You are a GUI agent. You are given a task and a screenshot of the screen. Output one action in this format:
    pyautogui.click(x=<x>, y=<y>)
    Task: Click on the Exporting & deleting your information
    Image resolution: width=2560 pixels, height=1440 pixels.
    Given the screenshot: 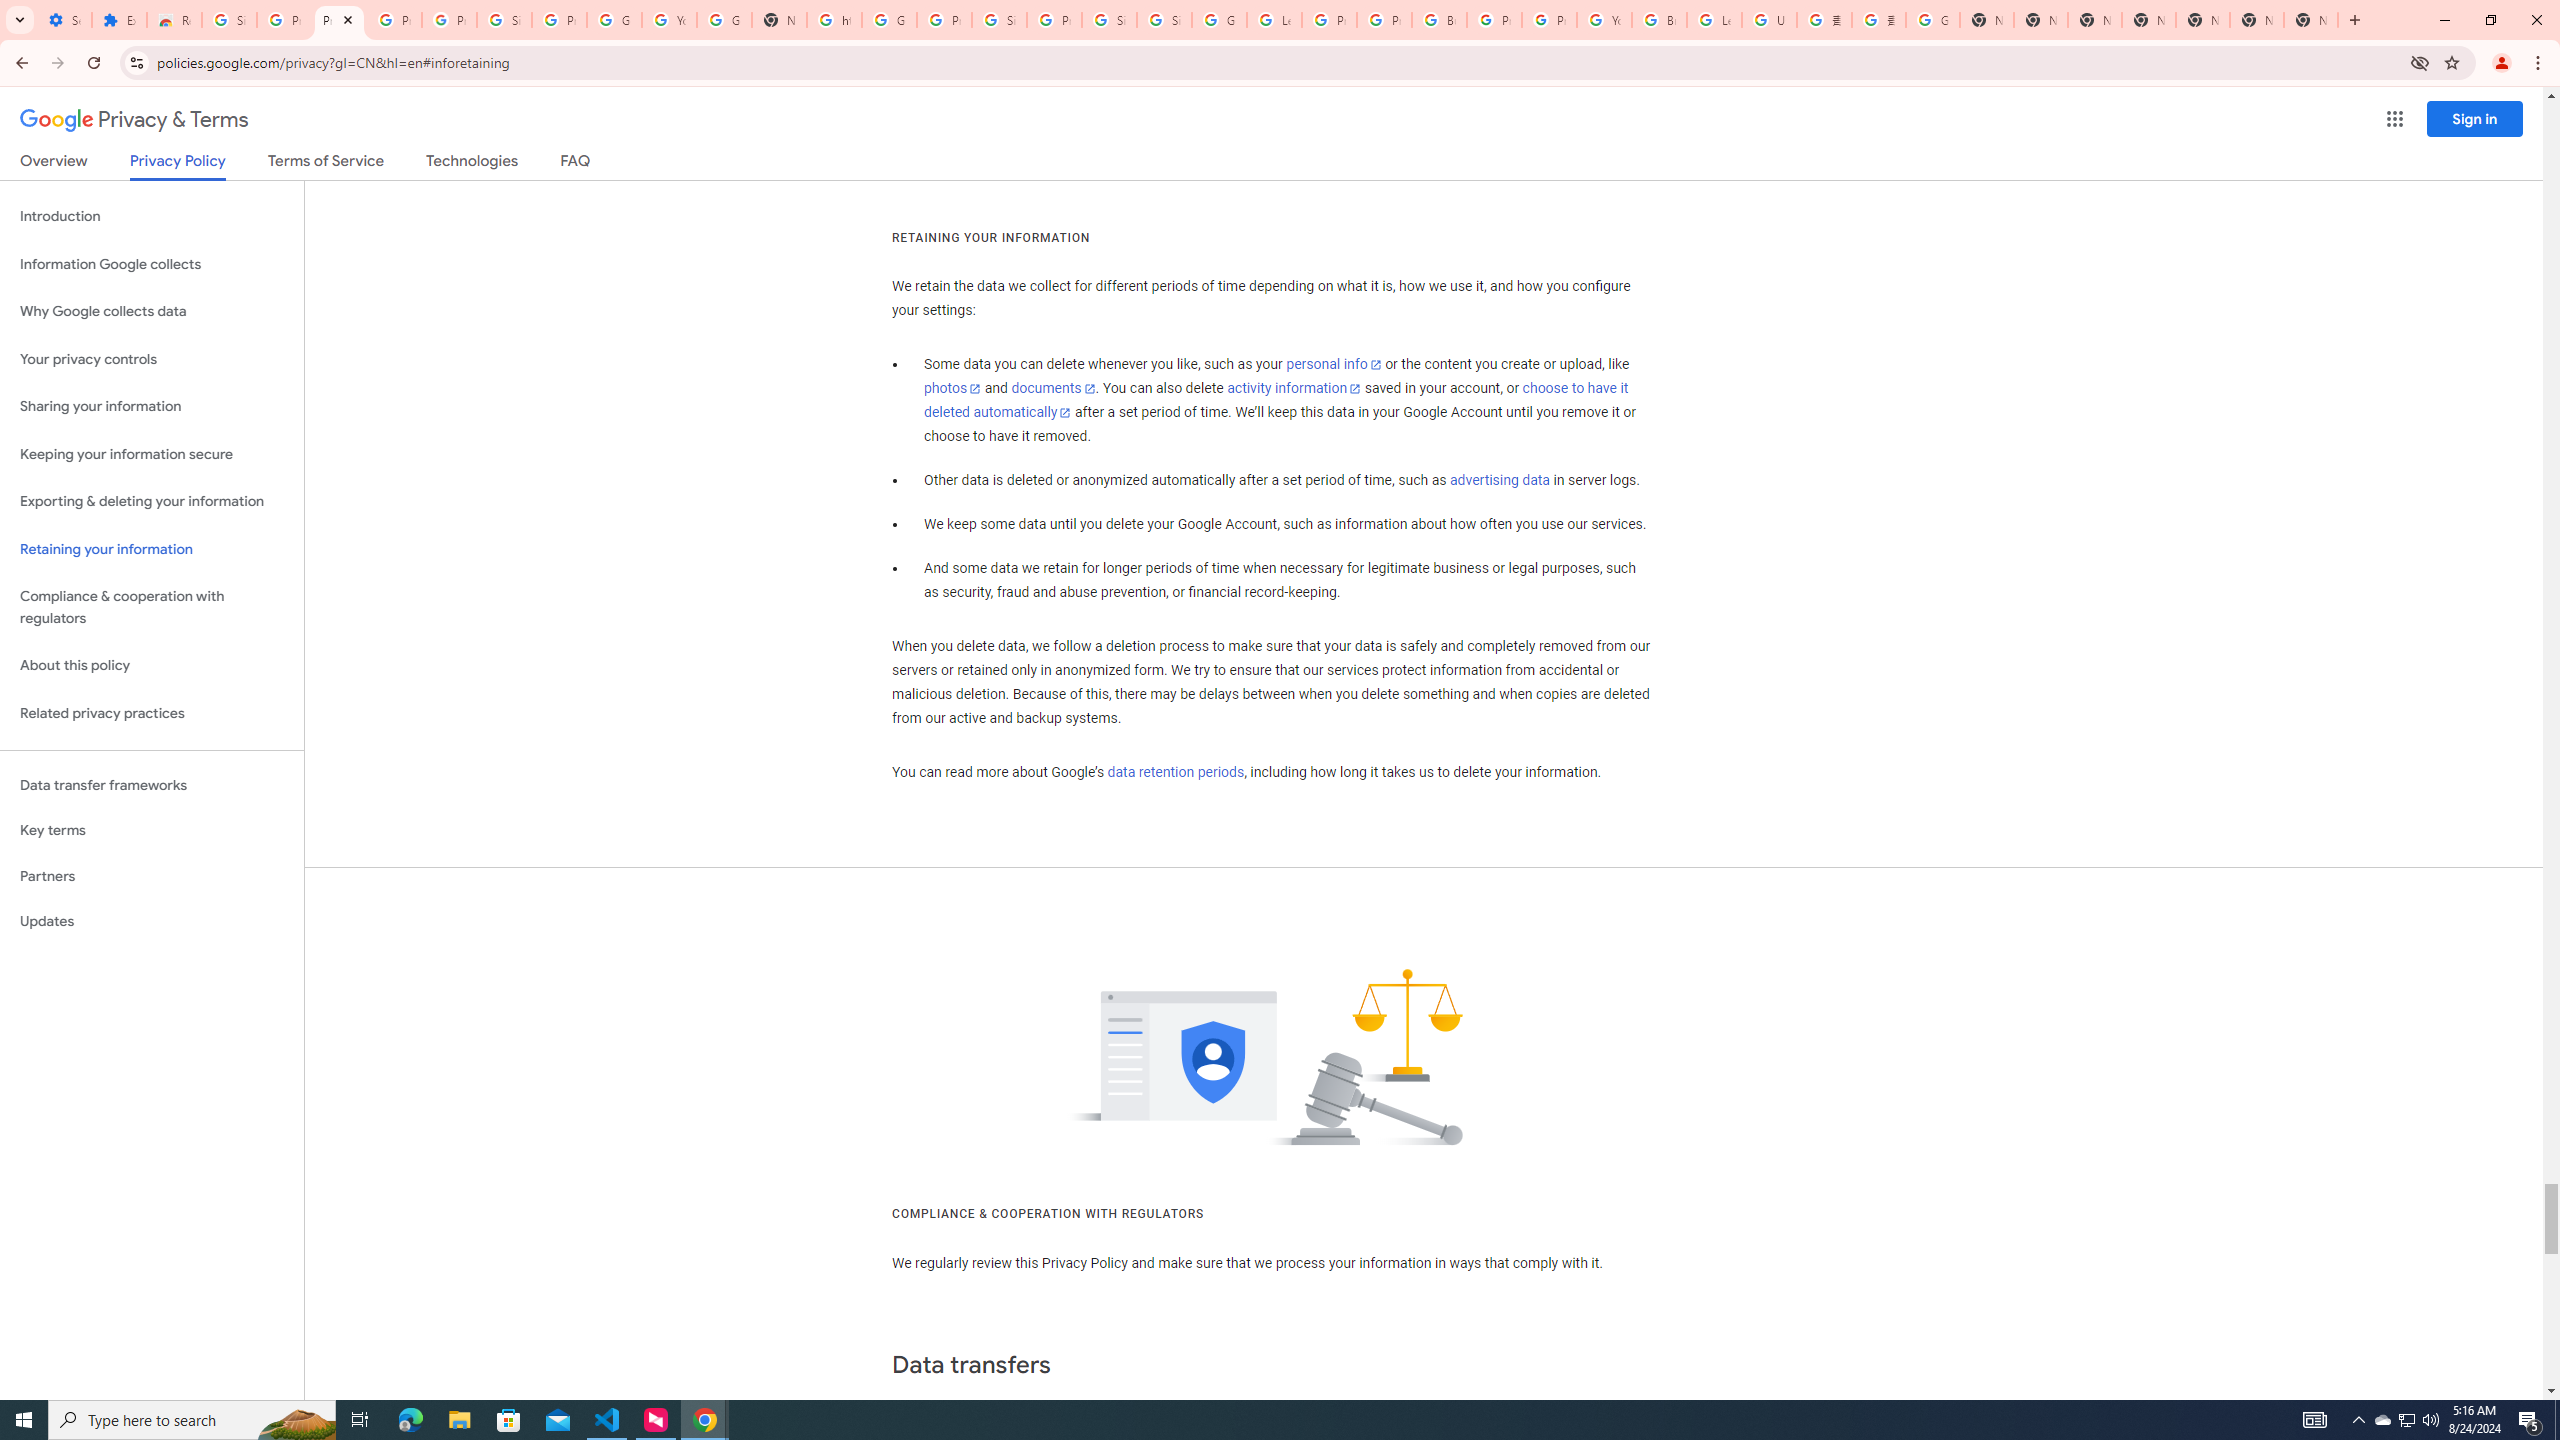 What is the action you would take?
    pyautogui.click(x=152, y=502)
    